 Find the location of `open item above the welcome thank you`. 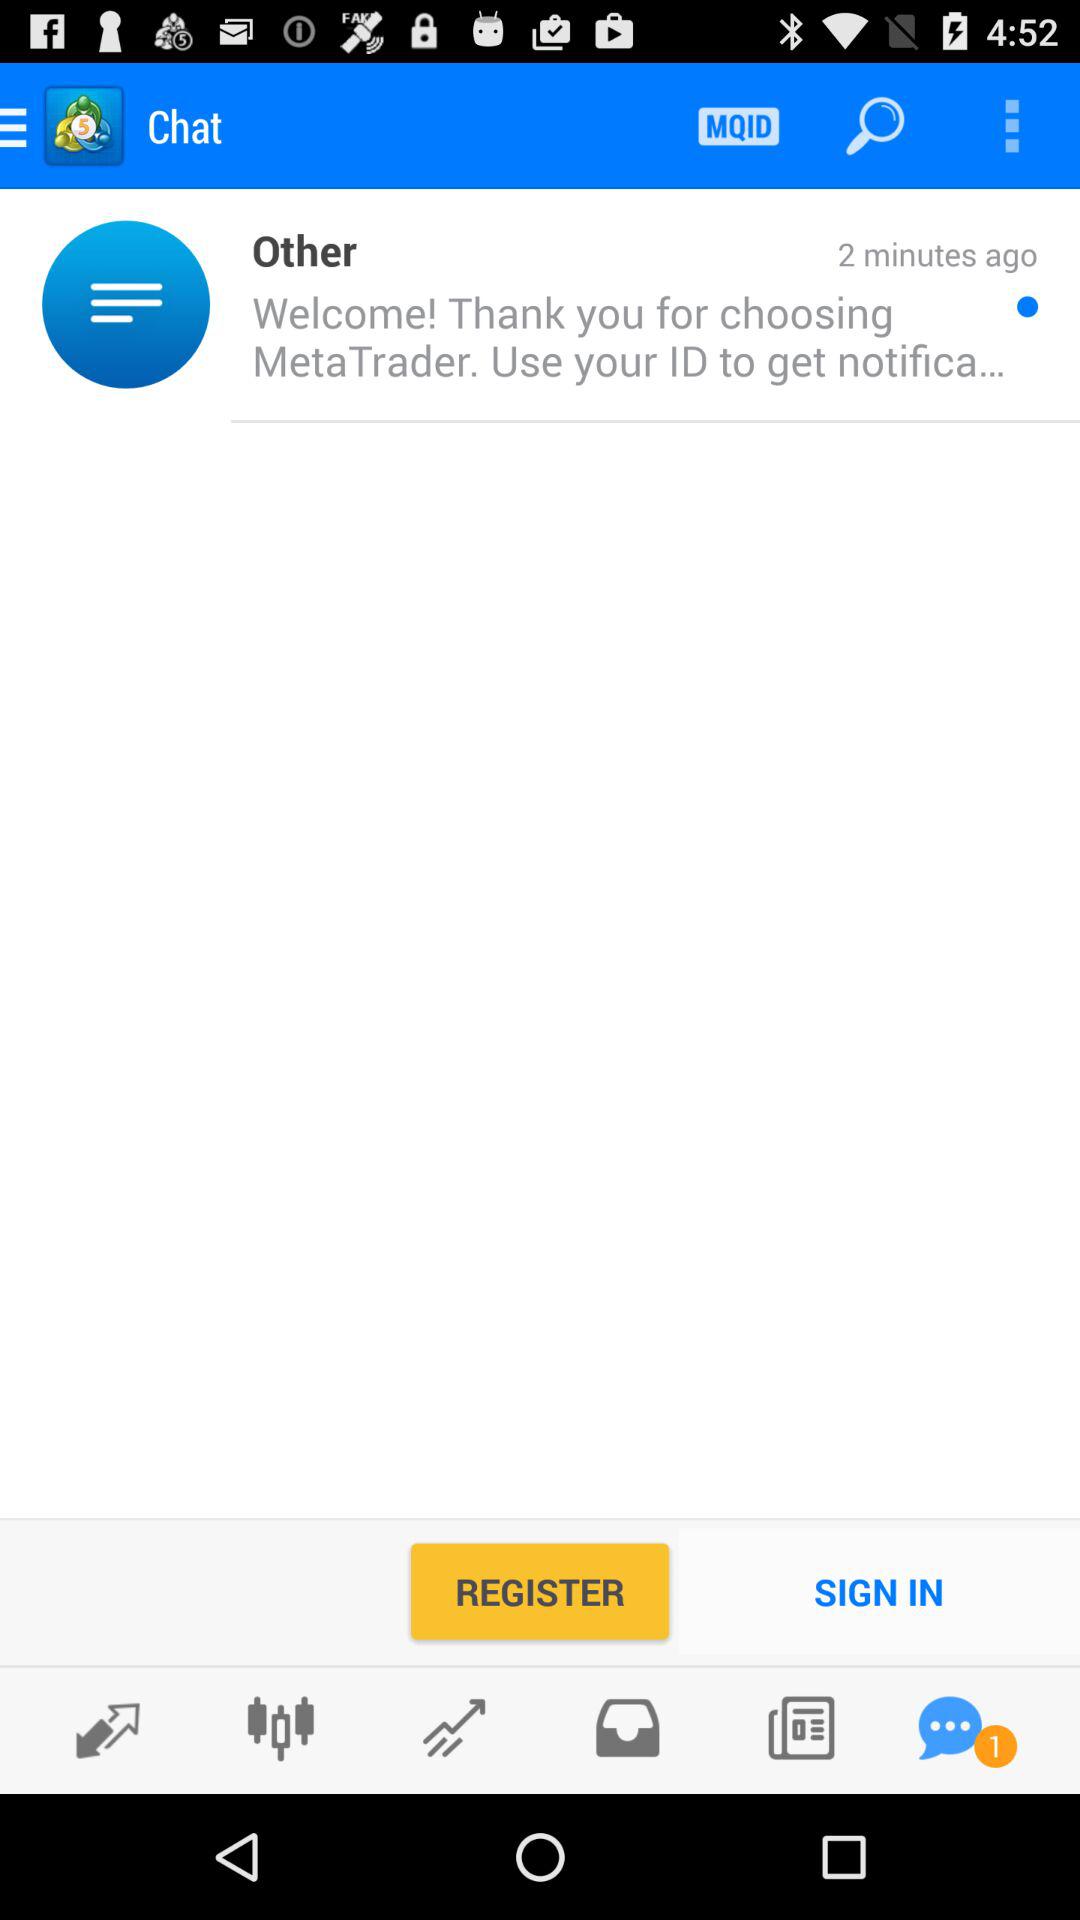

open item above the welcome thank you is located at coordinates (294, 248).